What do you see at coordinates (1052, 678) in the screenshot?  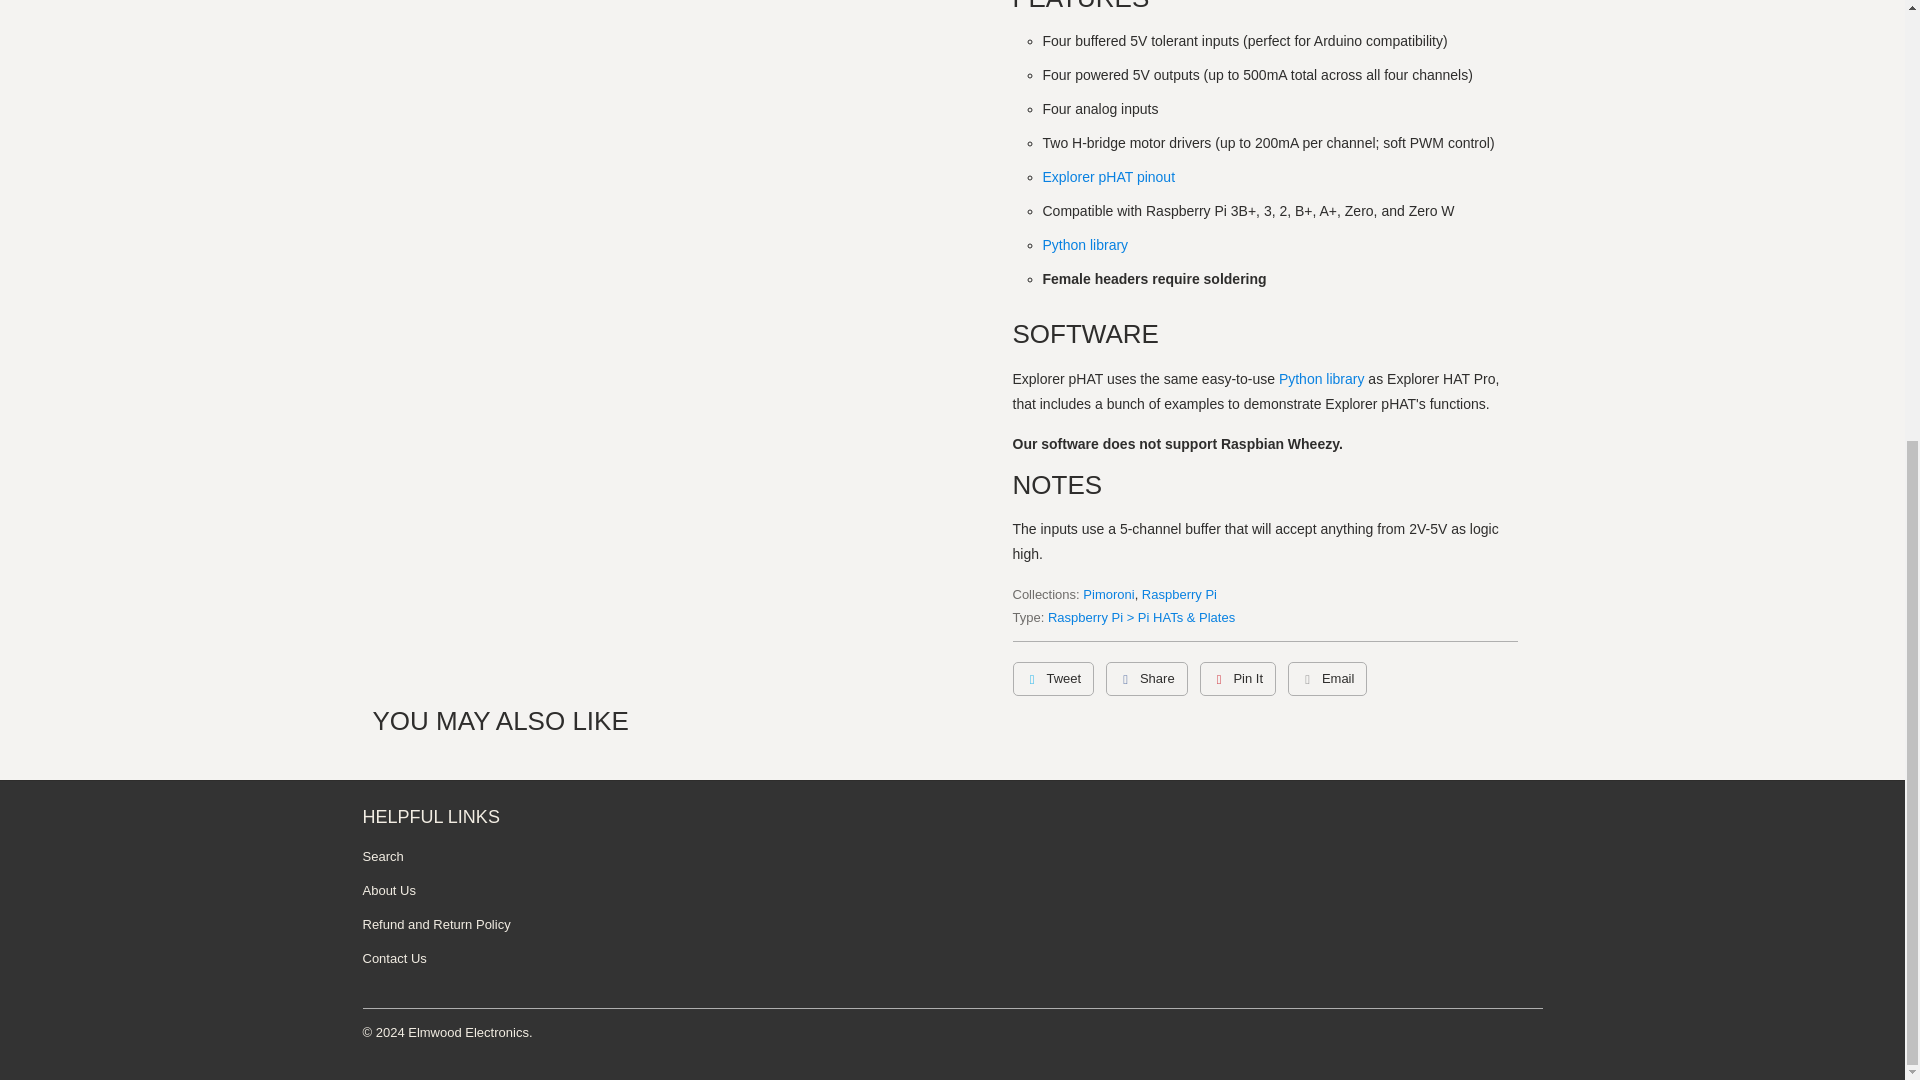 I see `Tweet` at bounding box center [1052, 678].